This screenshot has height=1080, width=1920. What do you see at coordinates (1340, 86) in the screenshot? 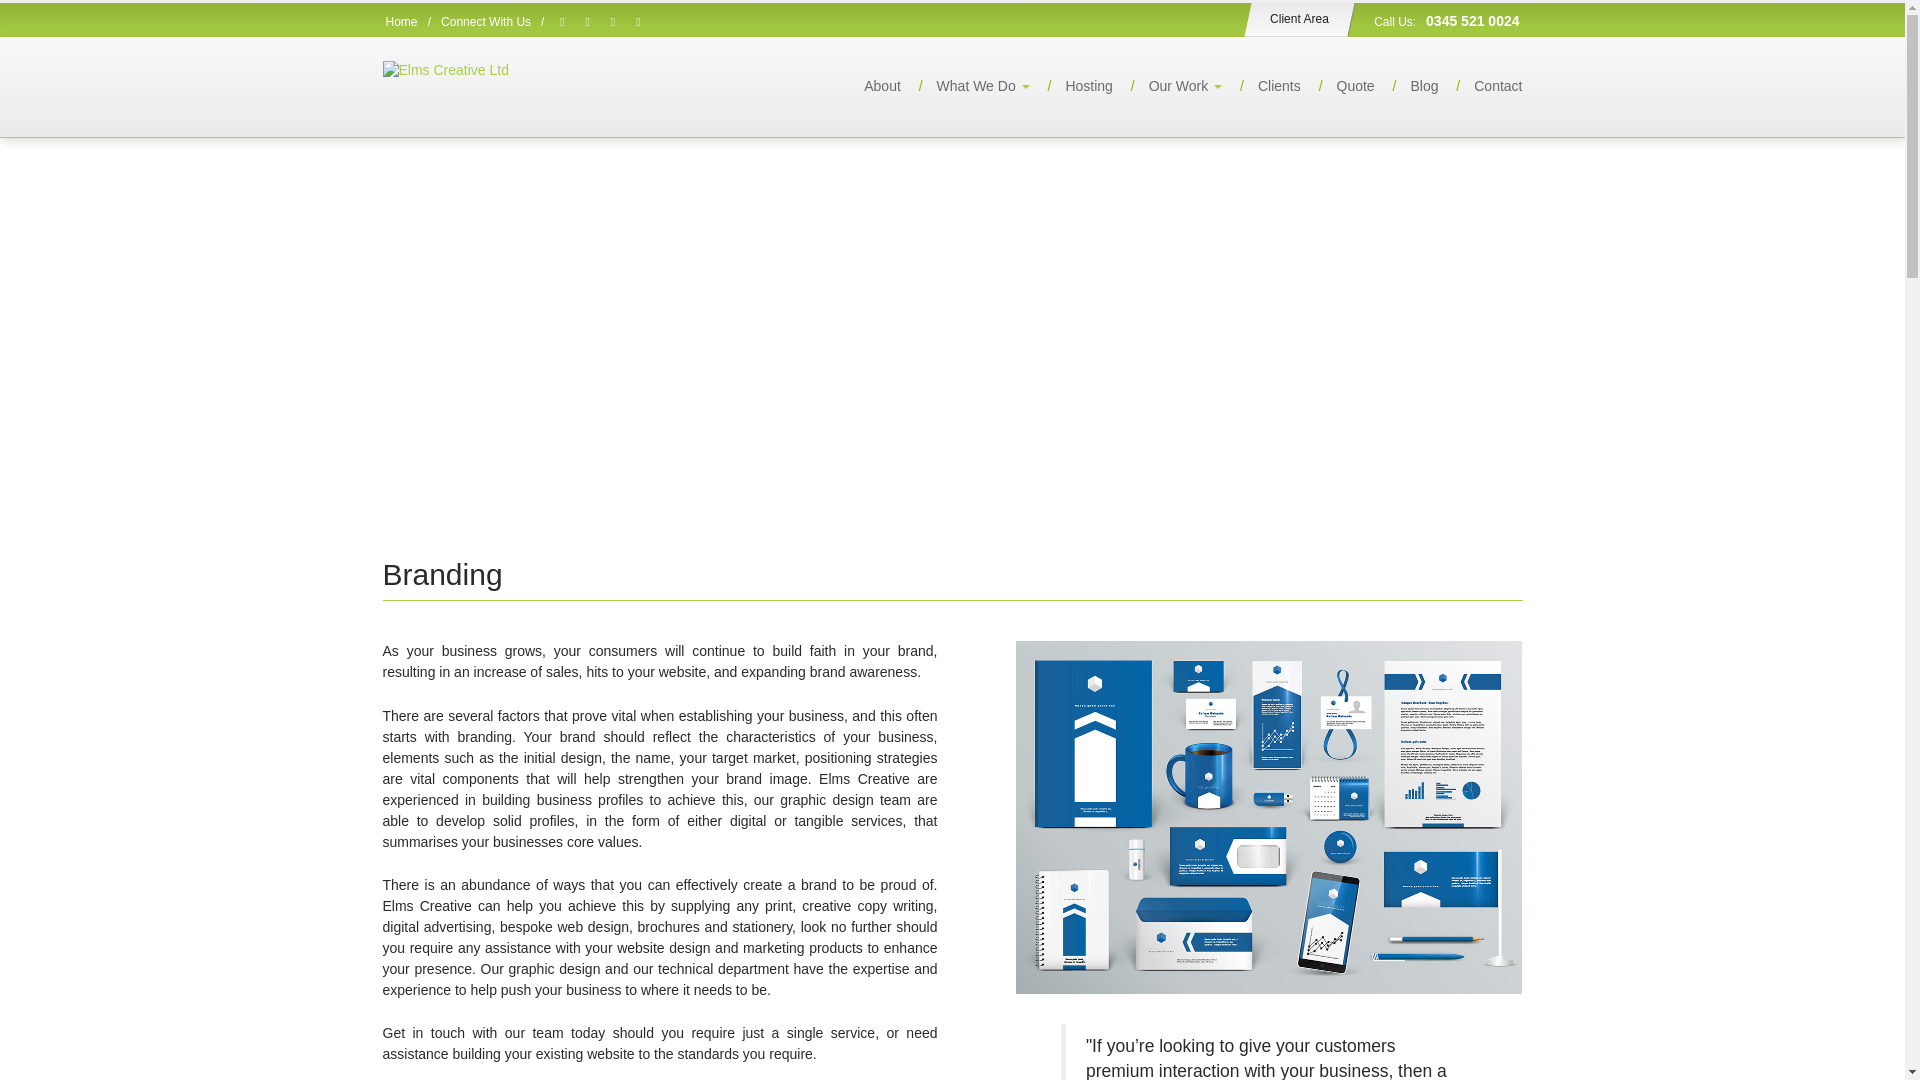
I see `Quote` at bounding box center [1340, 86].